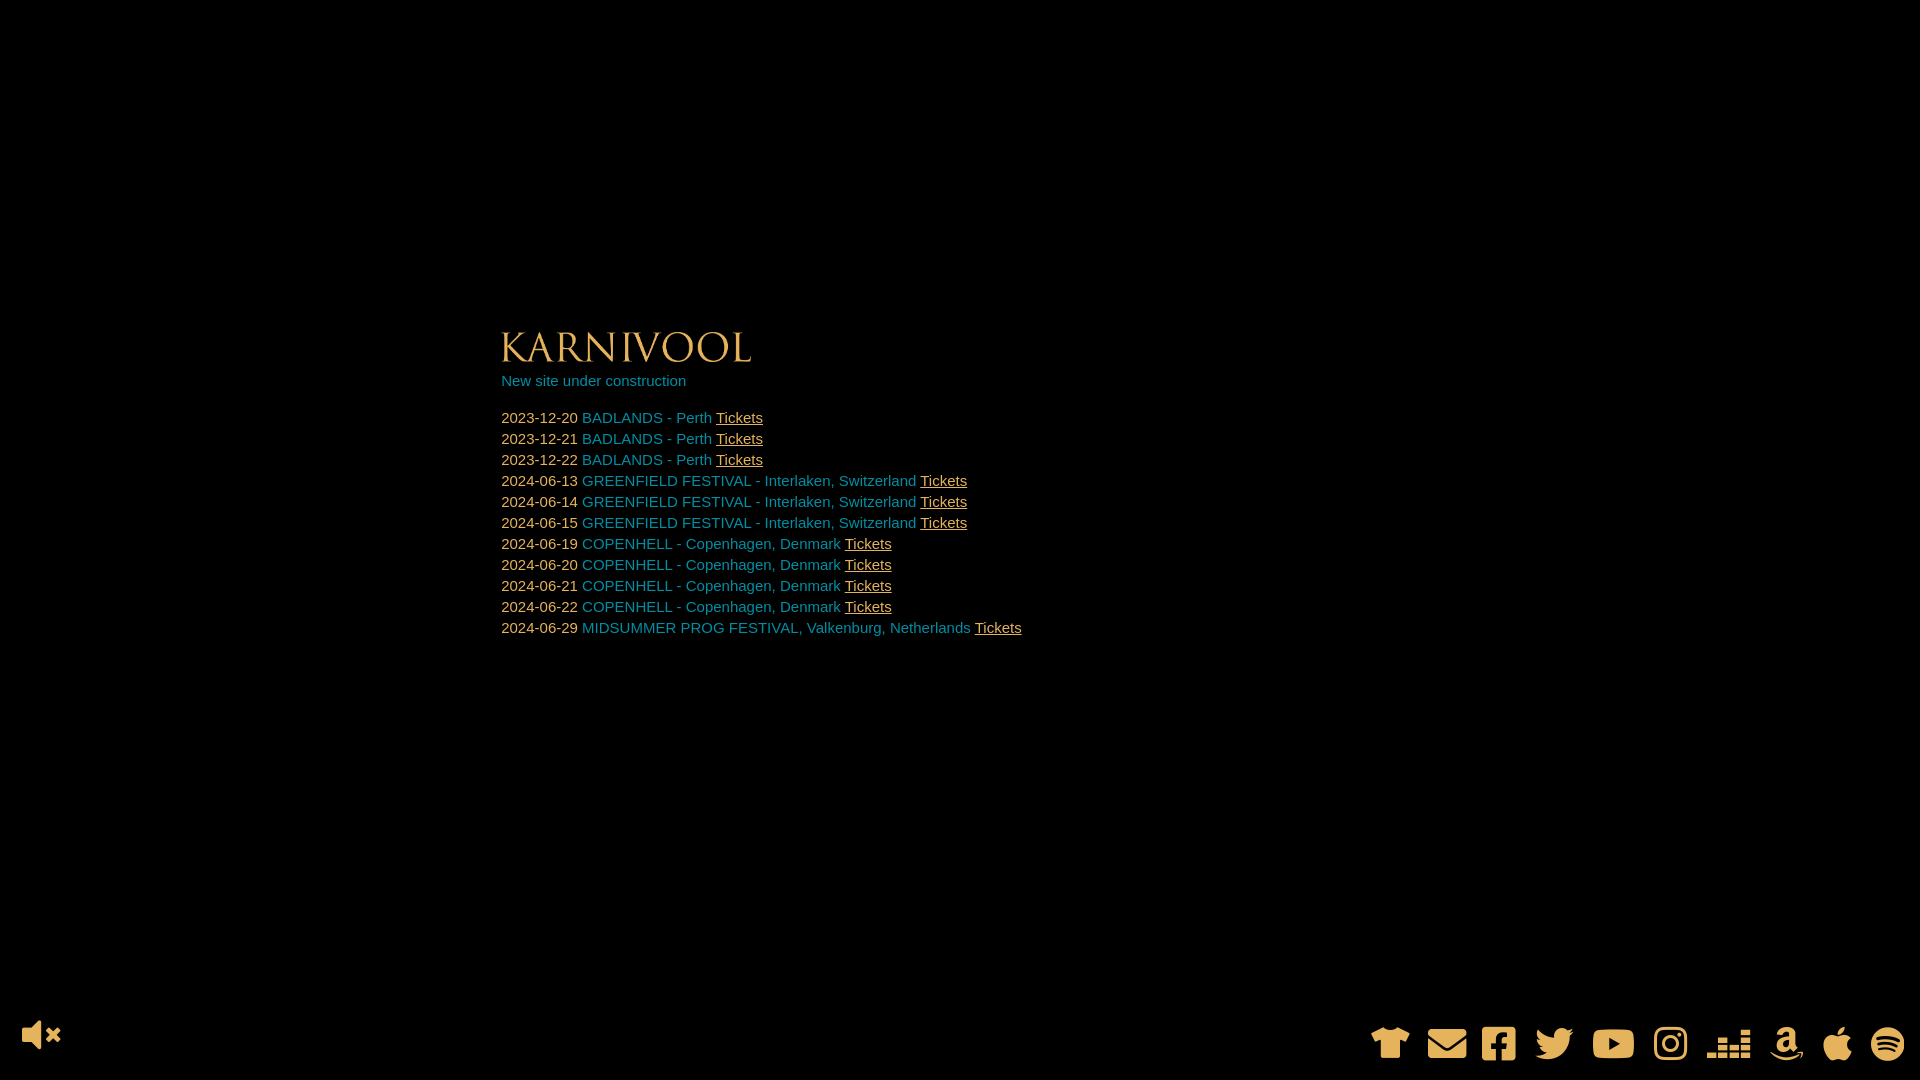  I want to click on Tickets, so click(740, 460).